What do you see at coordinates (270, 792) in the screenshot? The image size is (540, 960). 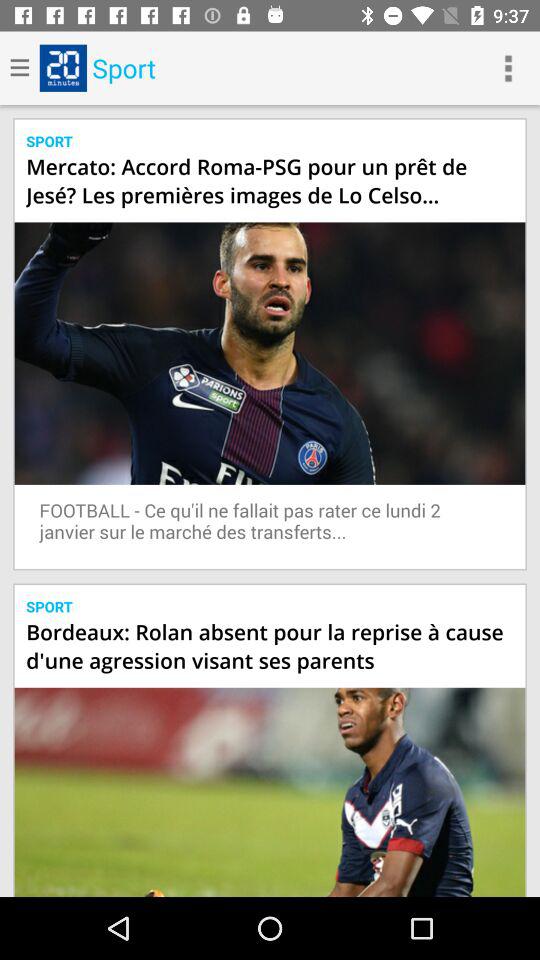 I see `click on the second image` at bounding box center [270, 792].